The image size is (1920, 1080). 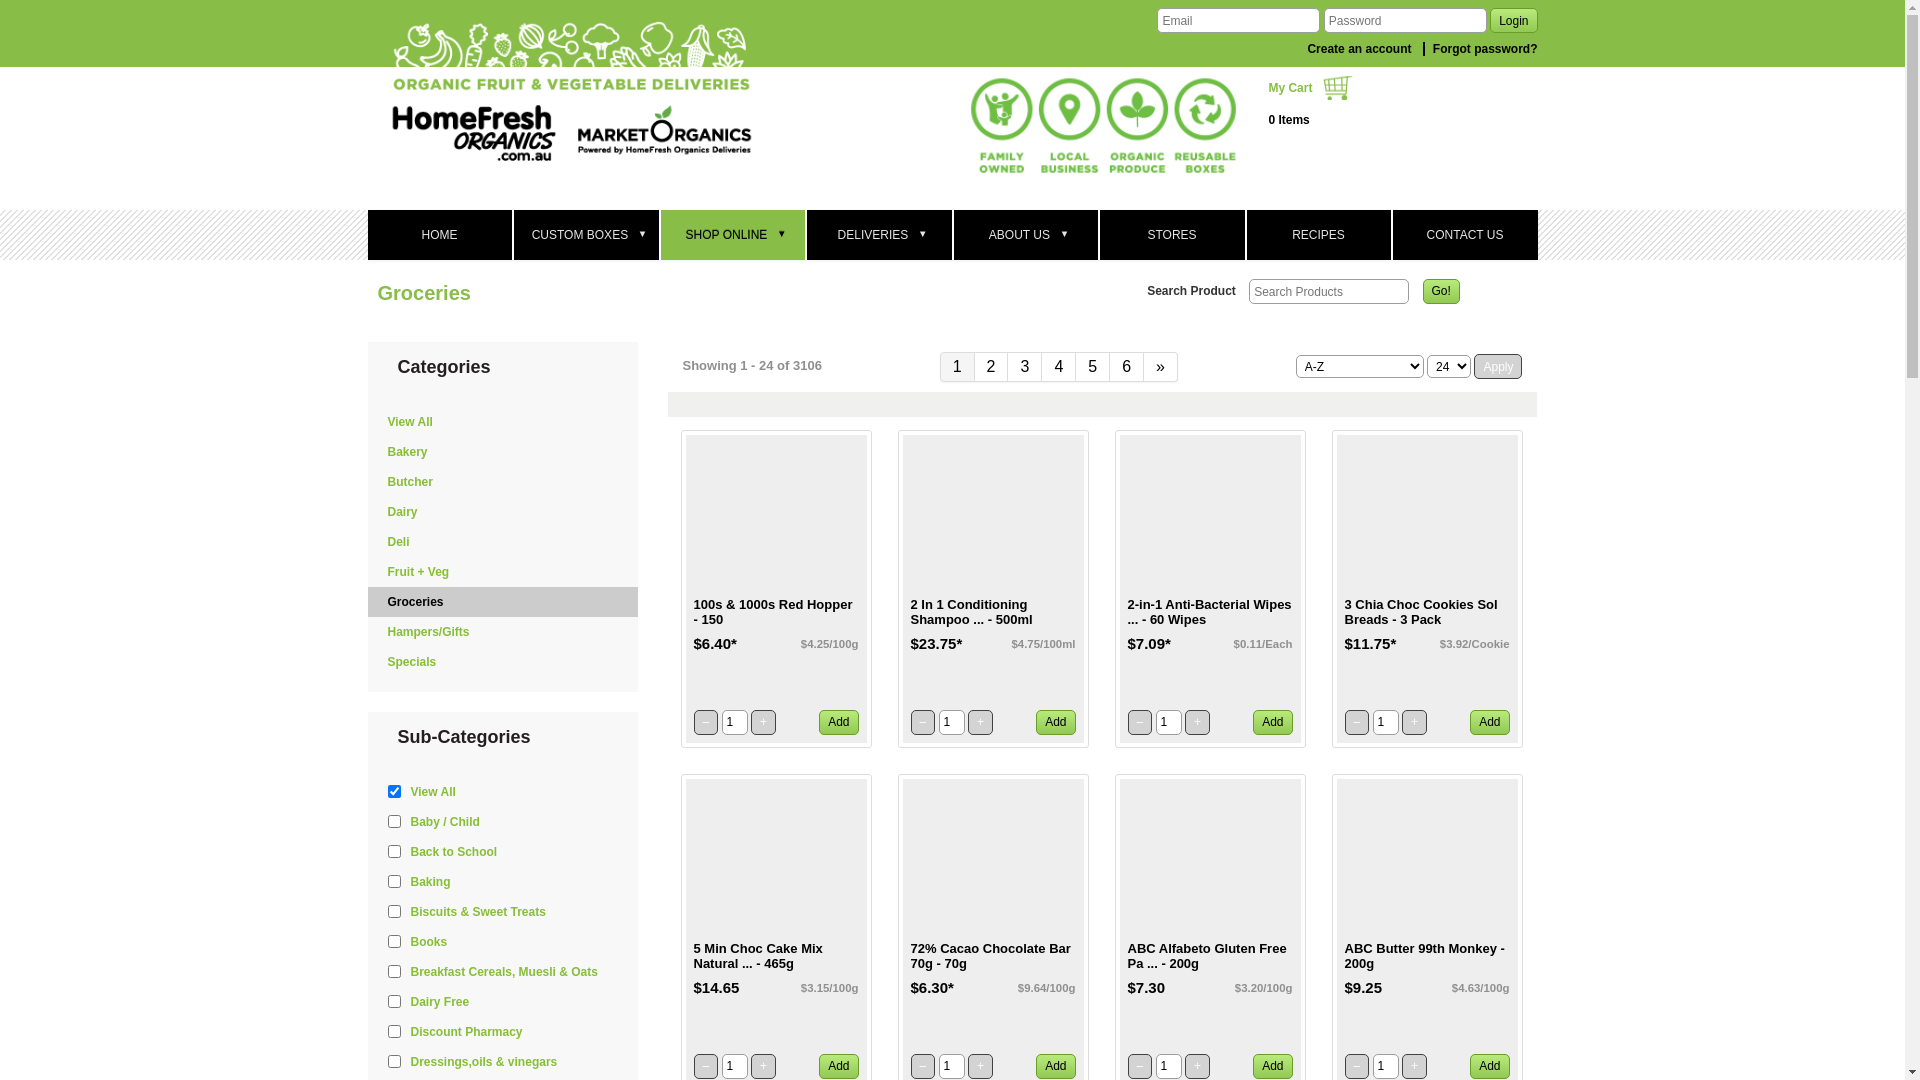 I want to click on 3 Chia Choc Cookies Sol Breads - 3 Pack, so click(x=1426, y=613).